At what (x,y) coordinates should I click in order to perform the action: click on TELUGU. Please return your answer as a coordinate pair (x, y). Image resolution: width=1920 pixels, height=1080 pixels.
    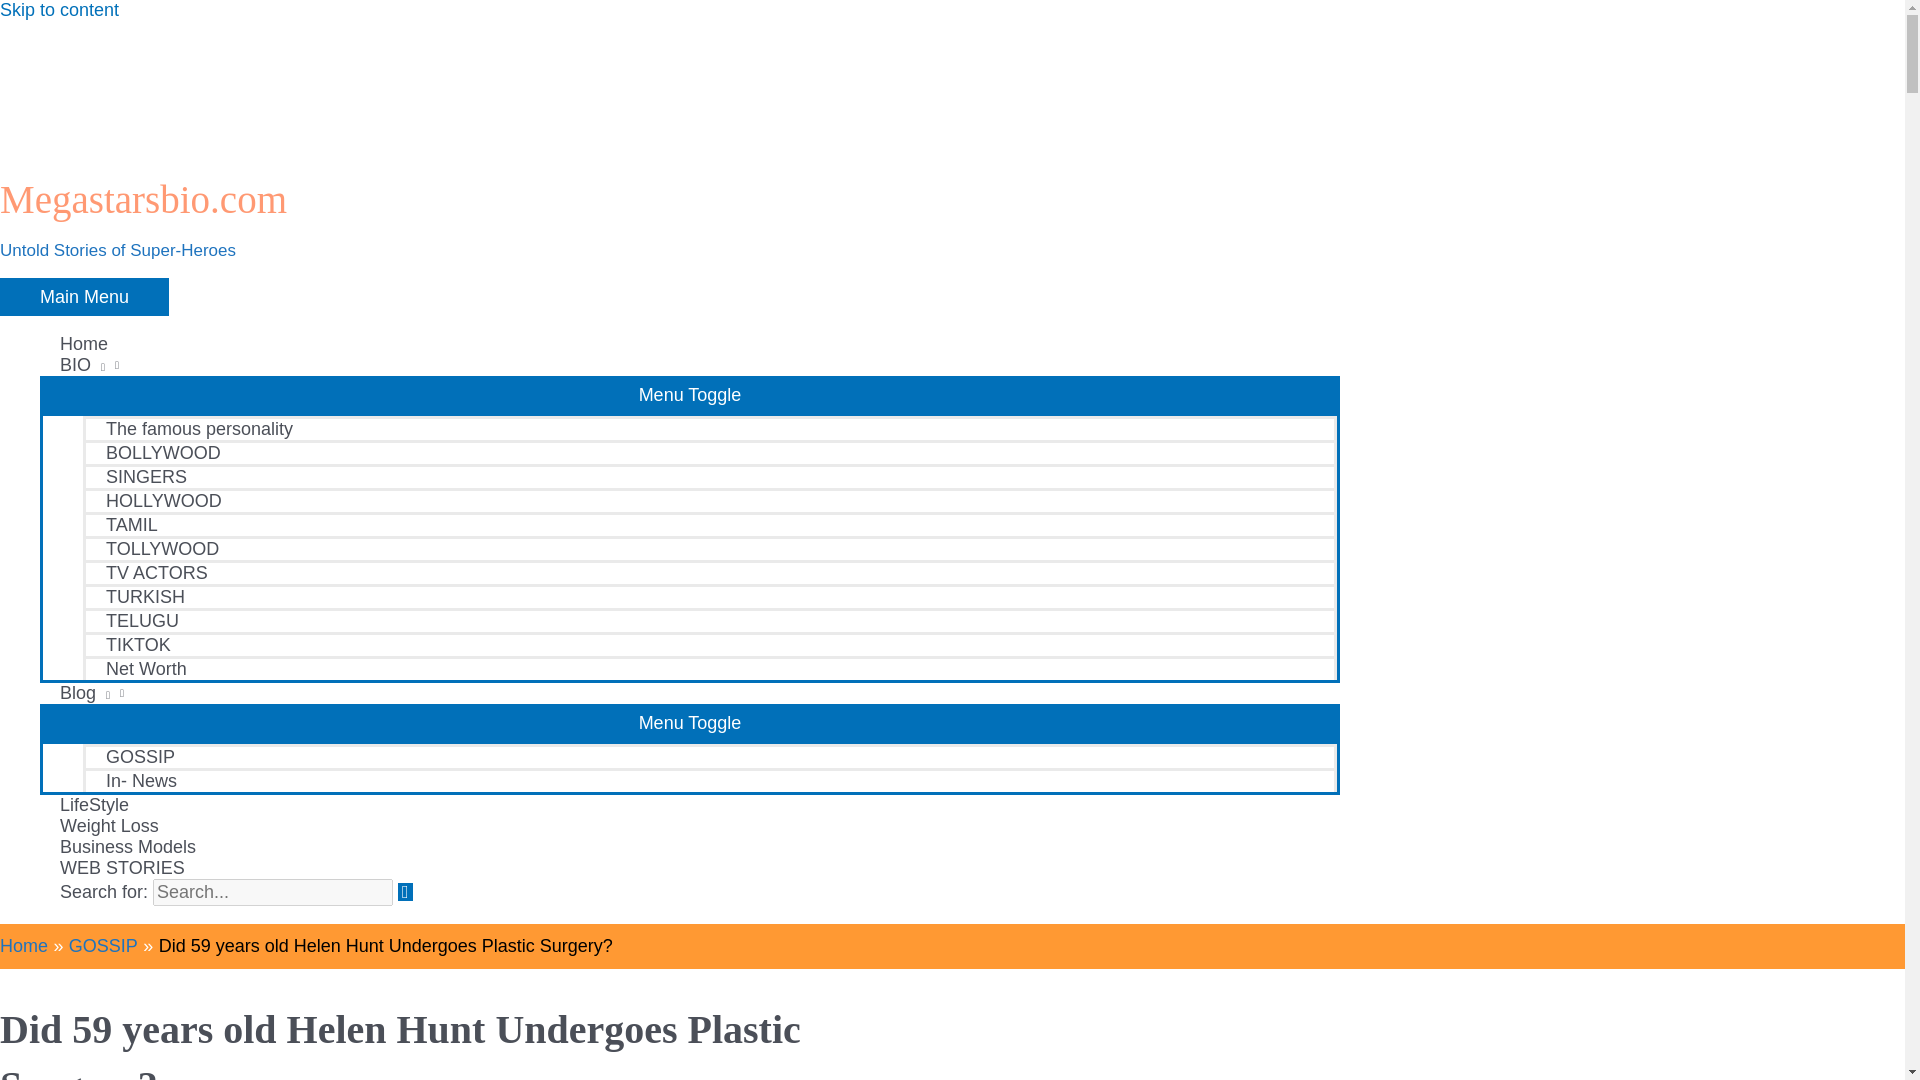
    Looking at the image, I should click on (709, 620).